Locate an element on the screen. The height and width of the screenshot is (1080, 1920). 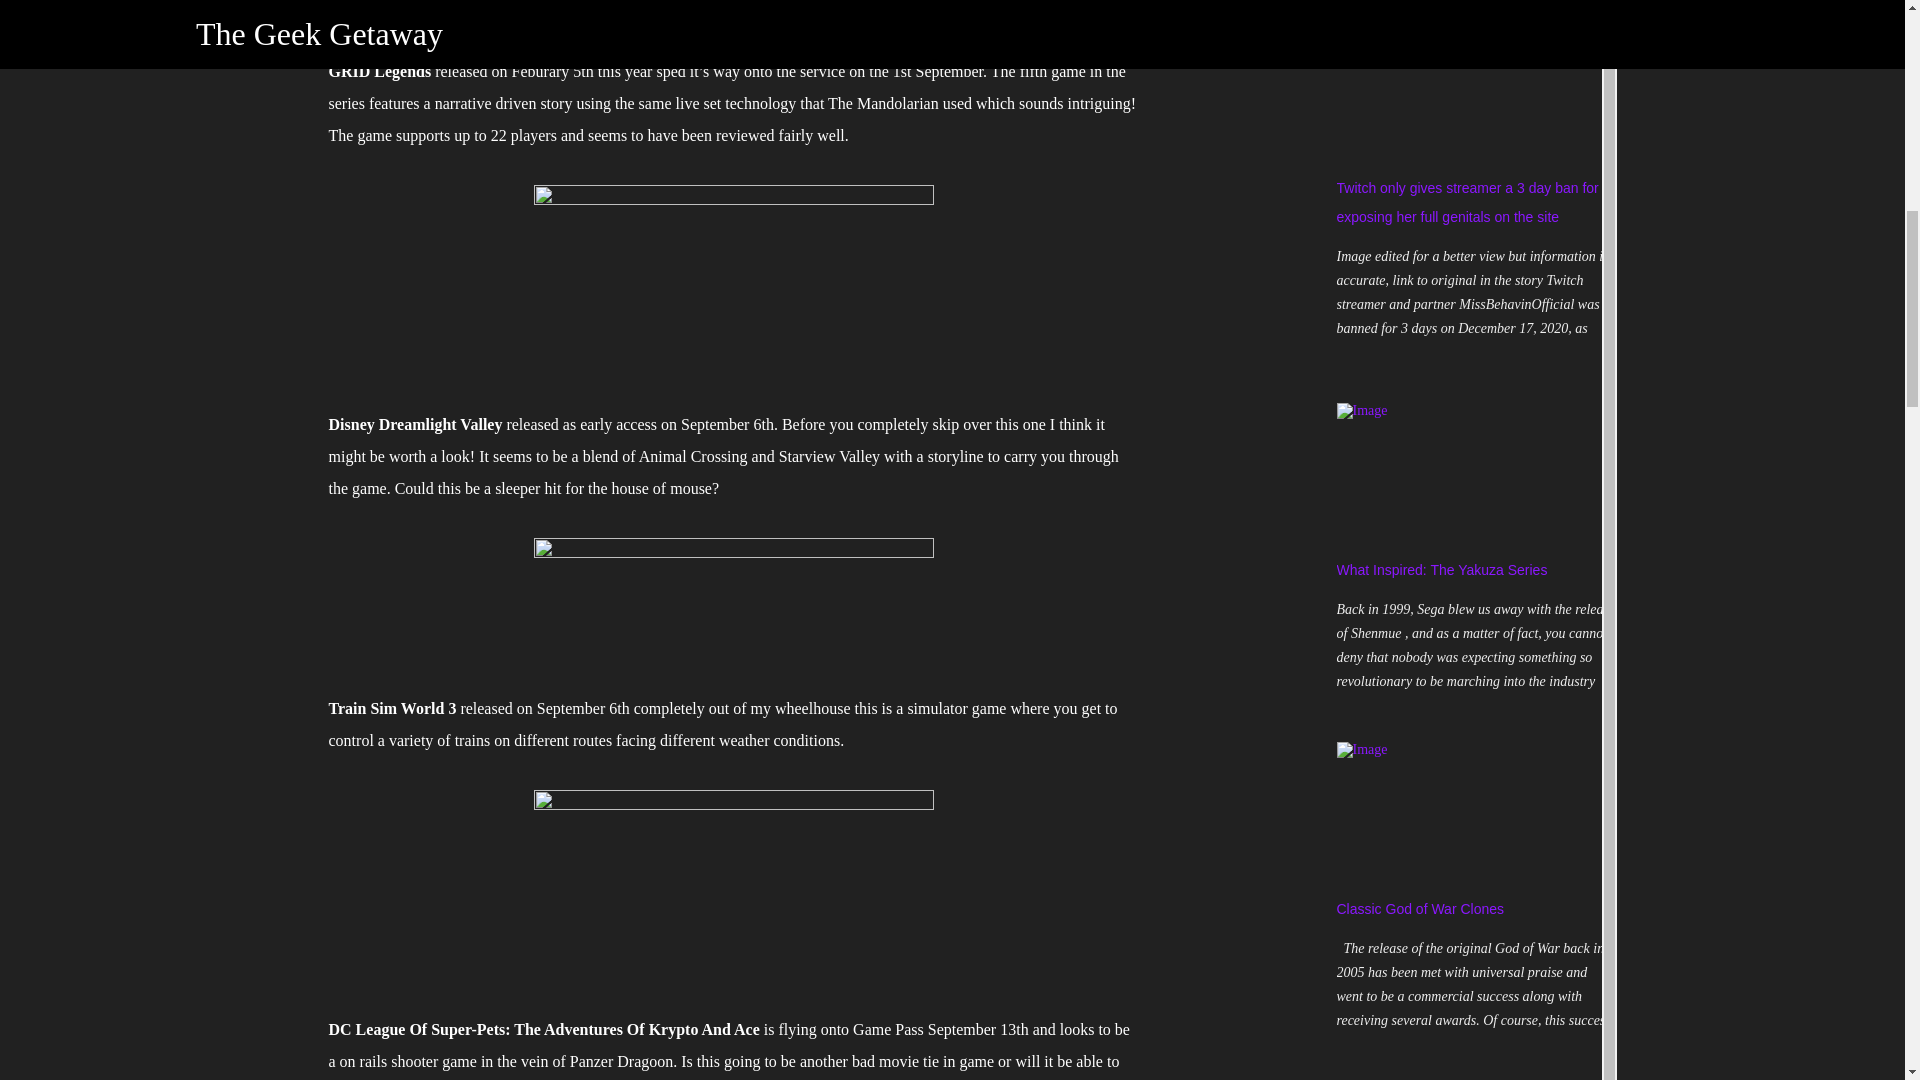
What Inspired: The Yakuza Series is located at coordinates (1442, 569).